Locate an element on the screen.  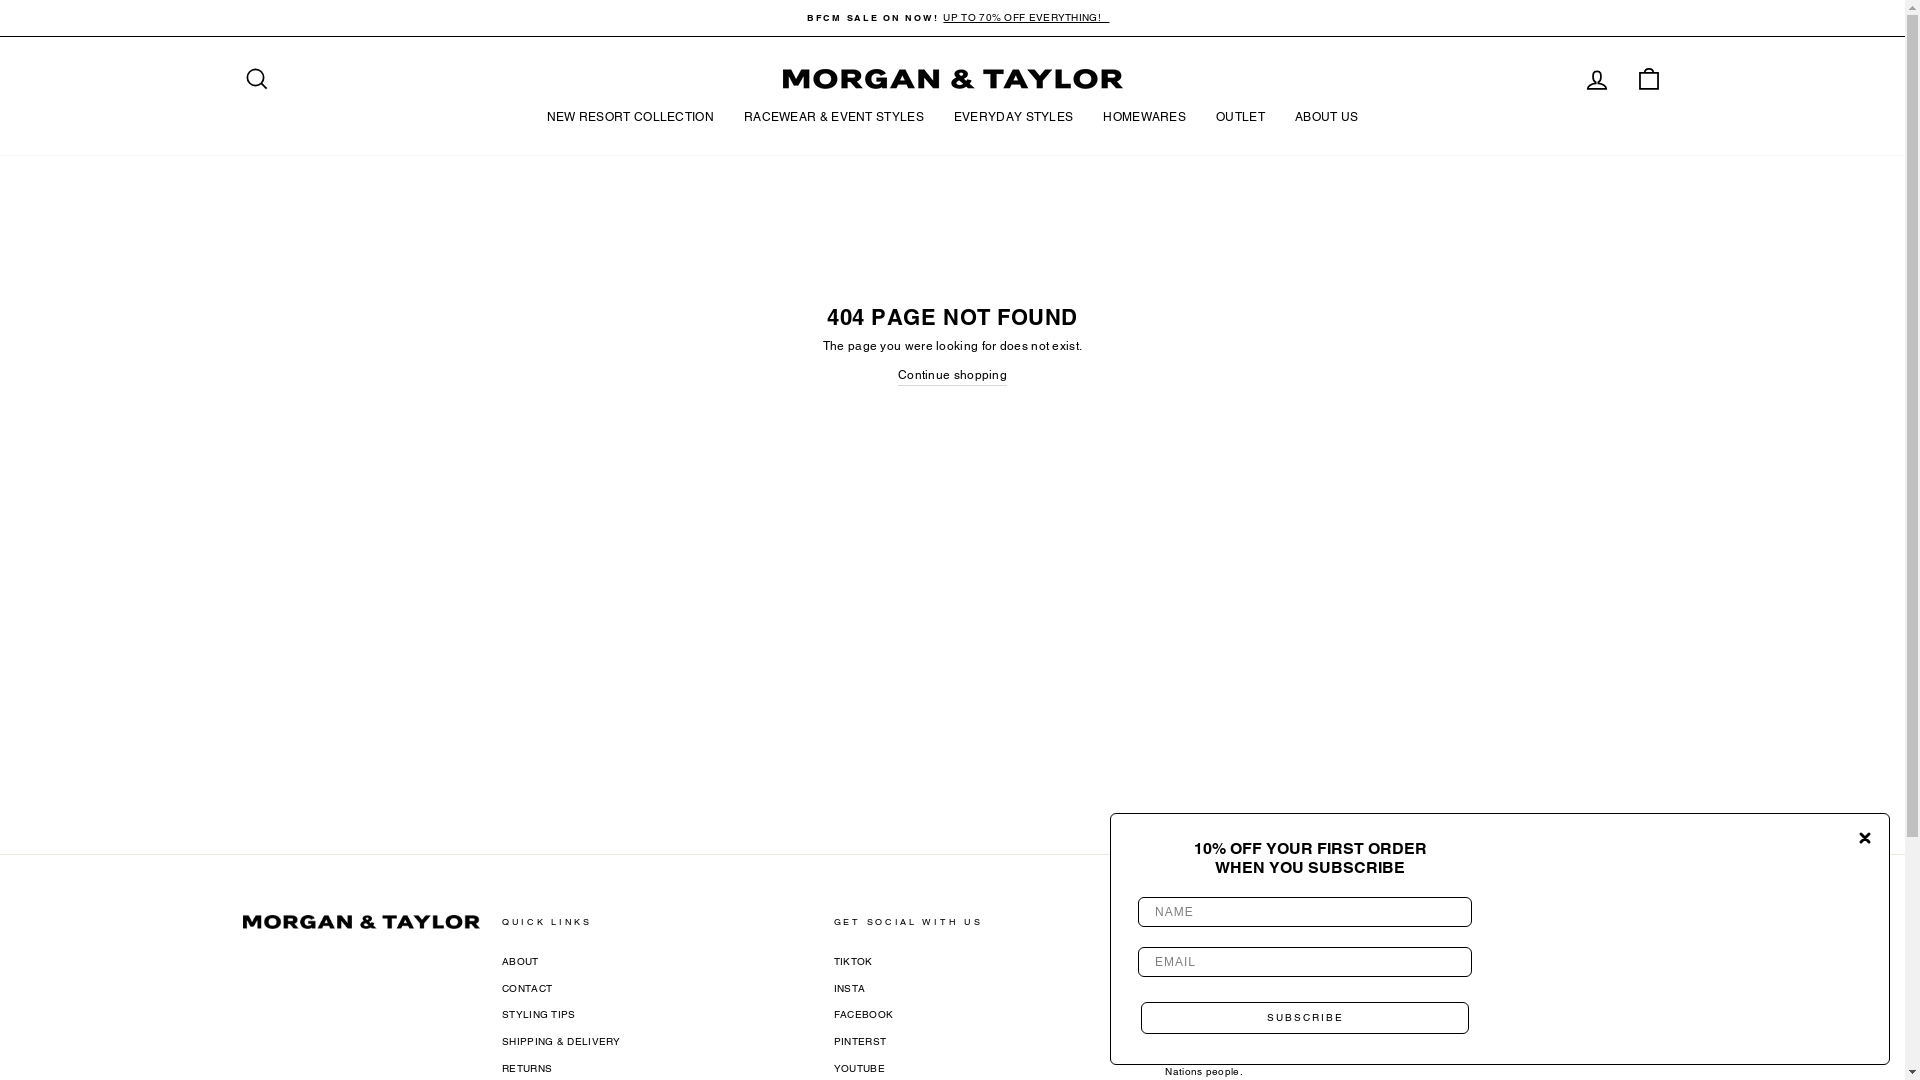
SHIPPING & DELIVERY is located at coordinates (562, 1042).